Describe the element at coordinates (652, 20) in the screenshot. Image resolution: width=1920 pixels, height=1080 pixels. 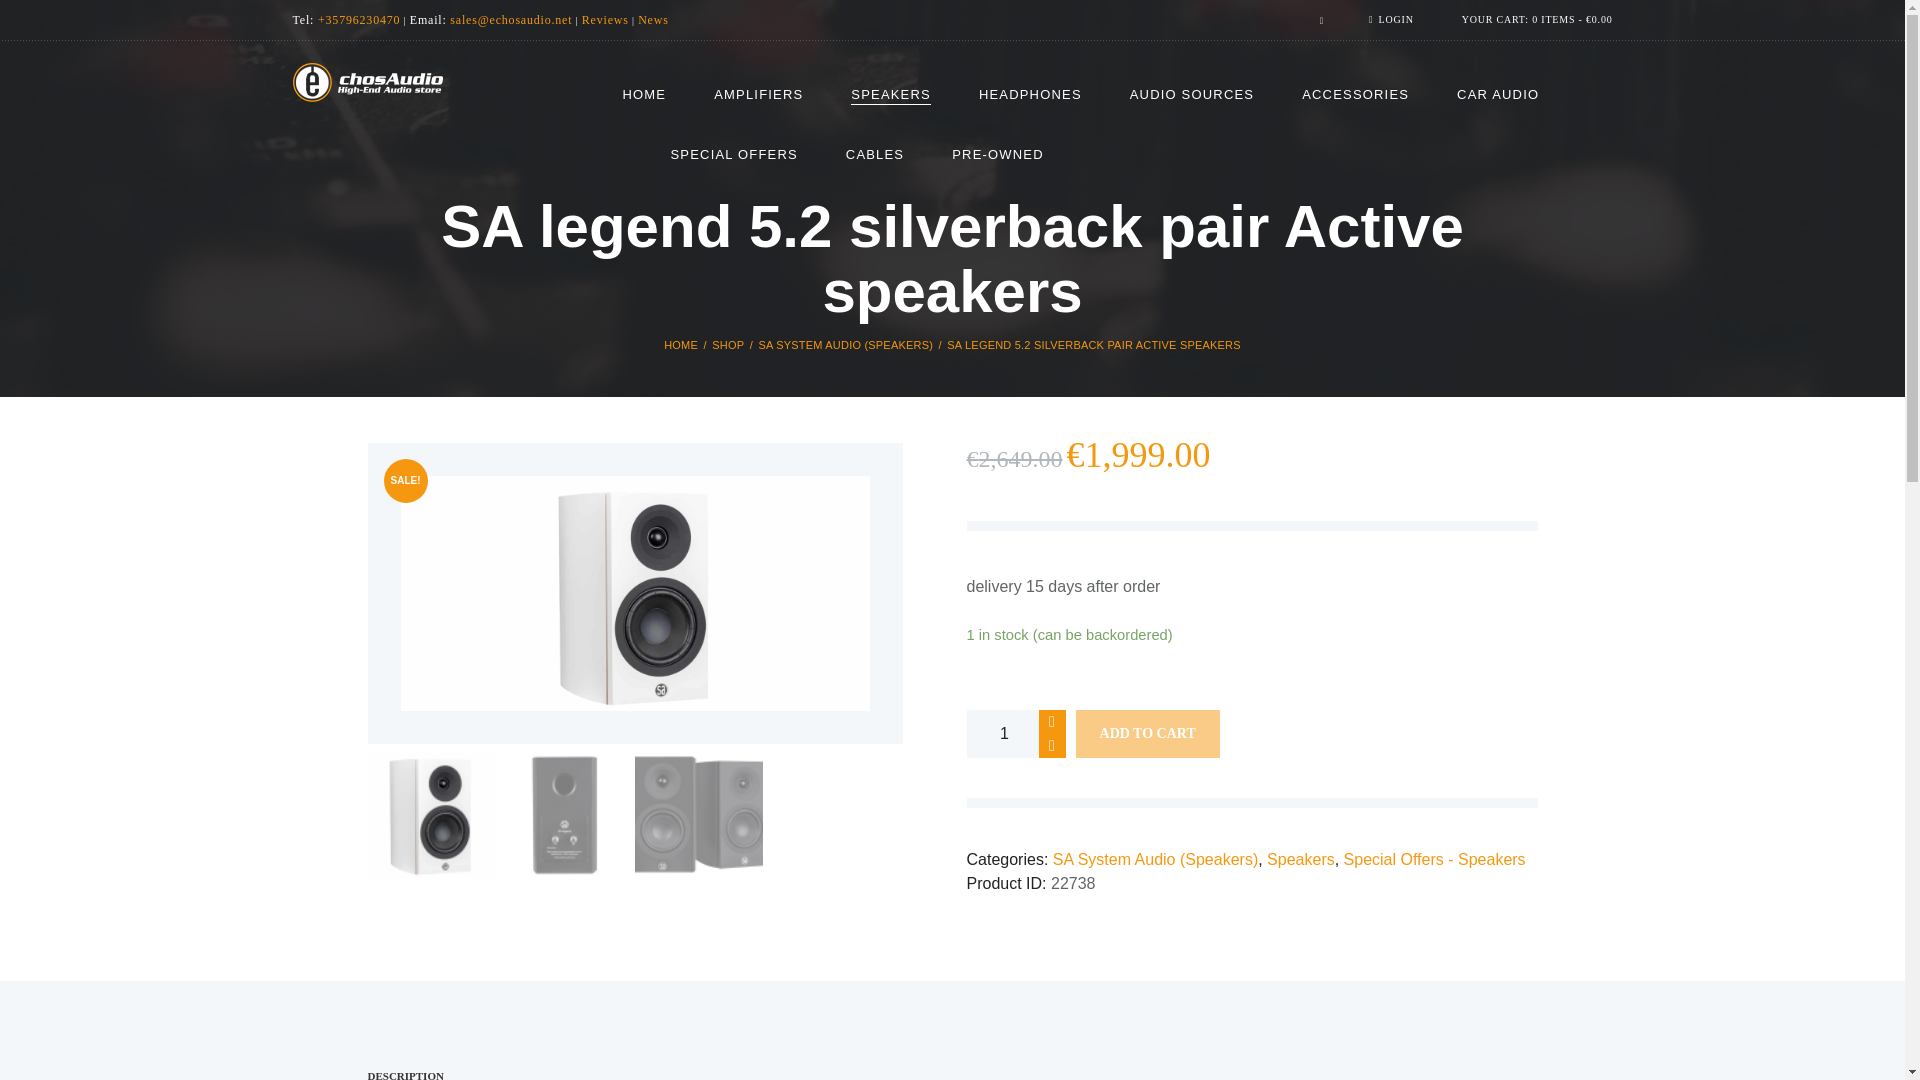
I see `News` at that location.